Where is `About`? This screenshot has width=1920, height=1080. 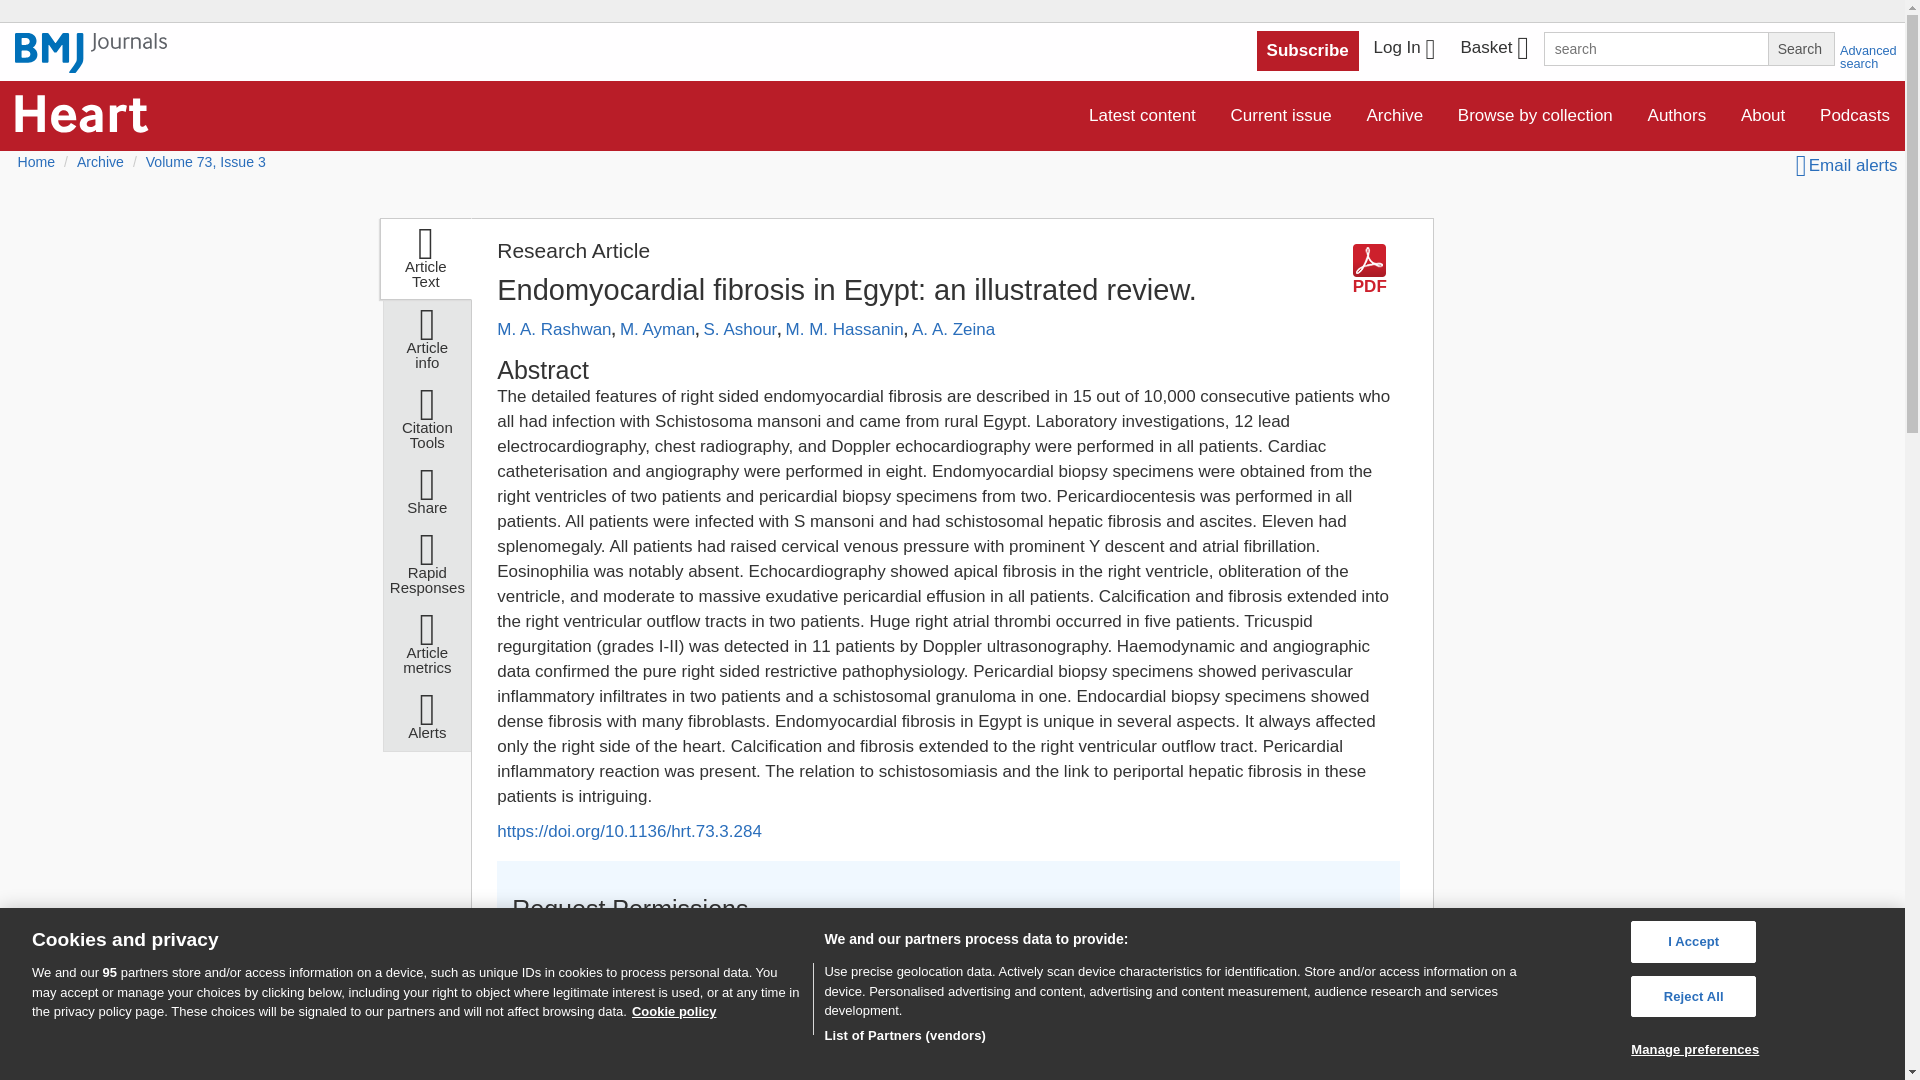
About is located at coordinates (1763, 116).